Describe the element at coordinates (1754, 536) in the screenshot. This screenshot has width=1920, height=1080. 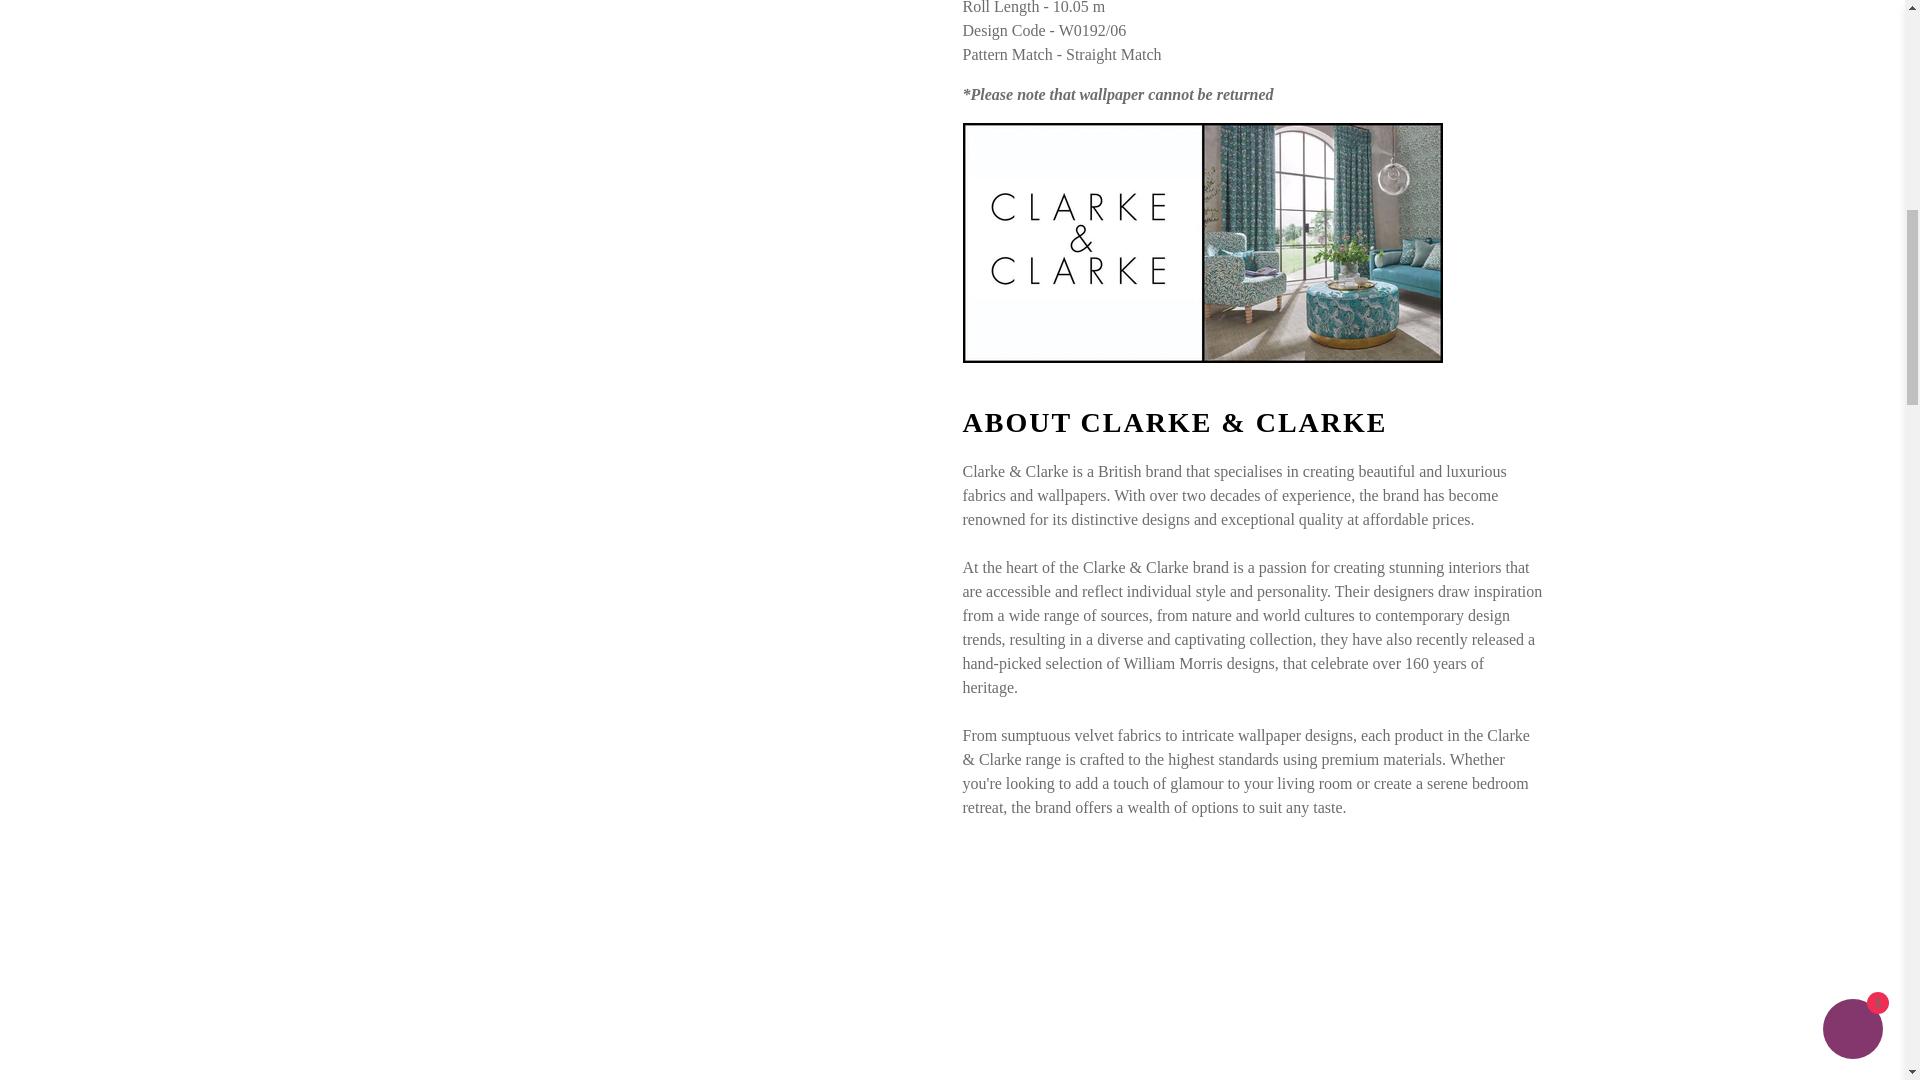
I see `KY` at that location.